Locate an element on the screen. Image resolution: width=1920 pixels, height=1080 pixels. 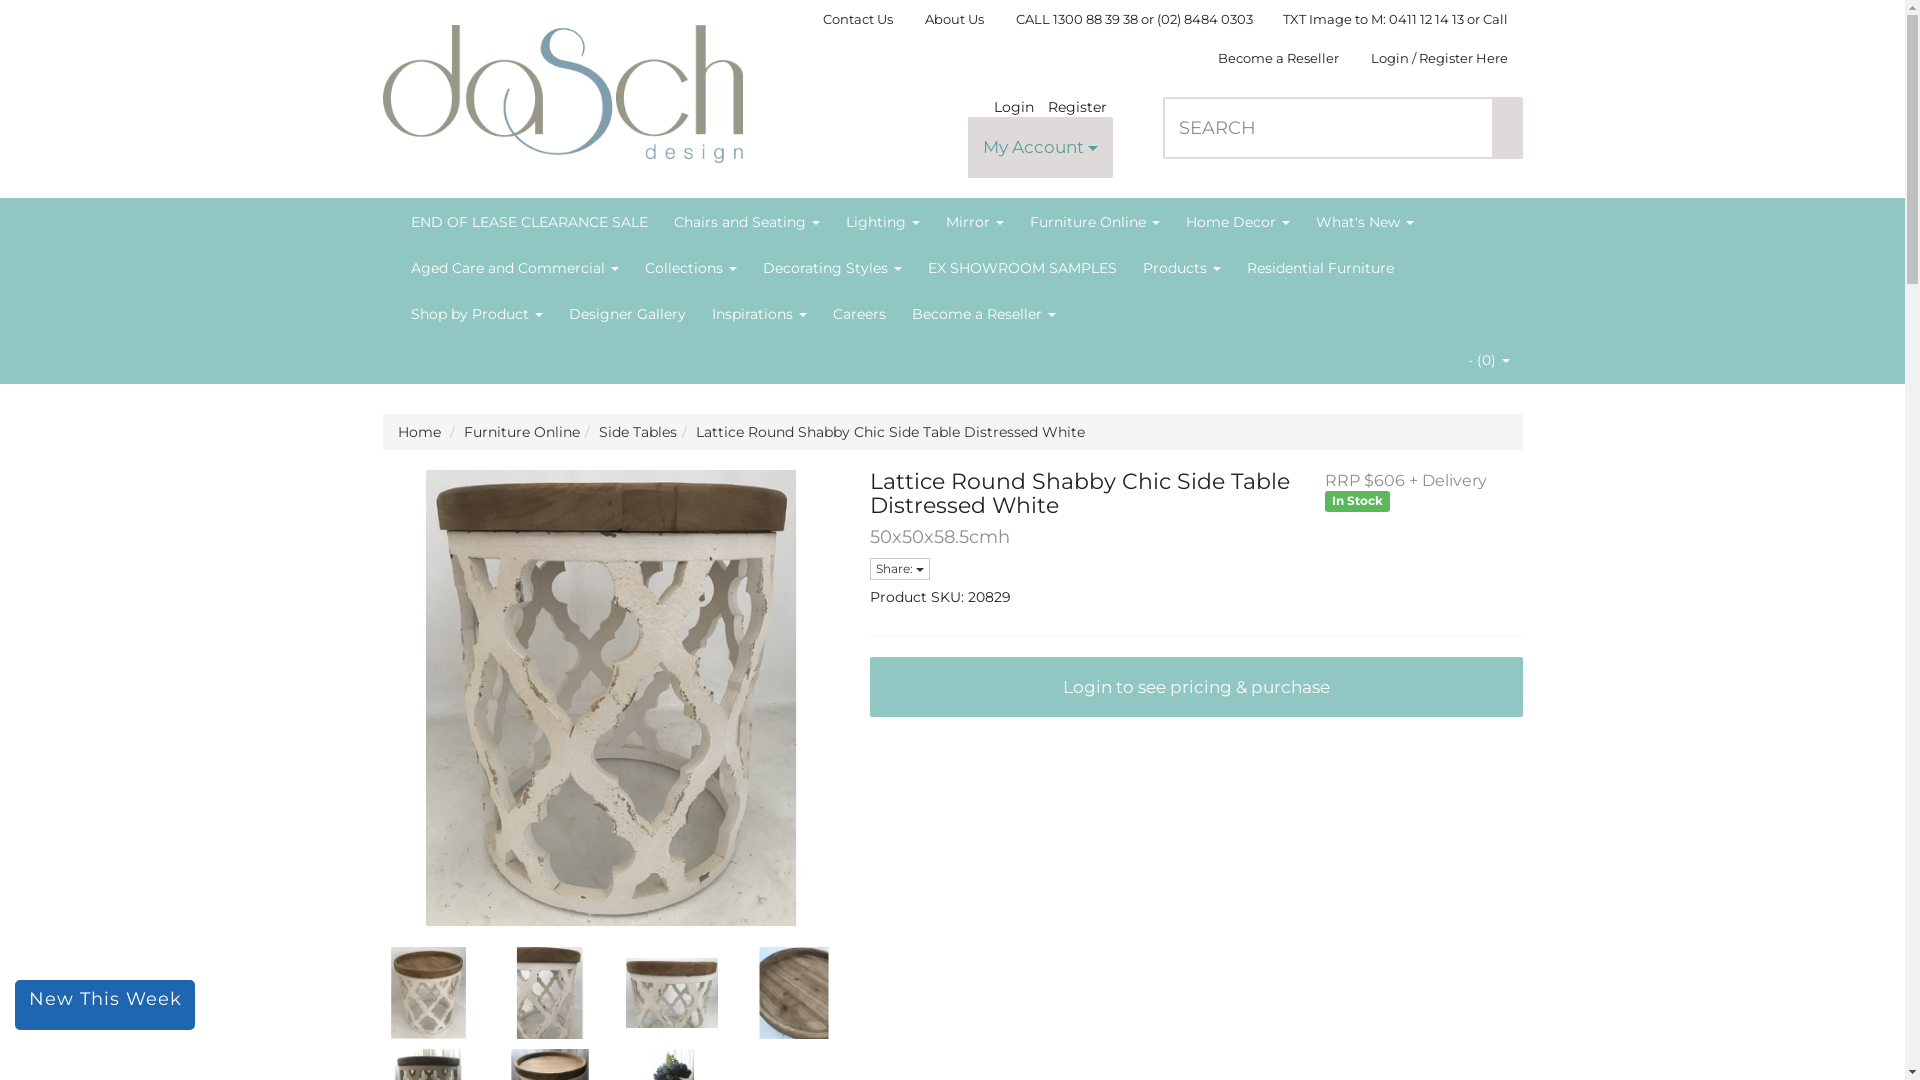
Contact Us is located at coordinates (858, 19).